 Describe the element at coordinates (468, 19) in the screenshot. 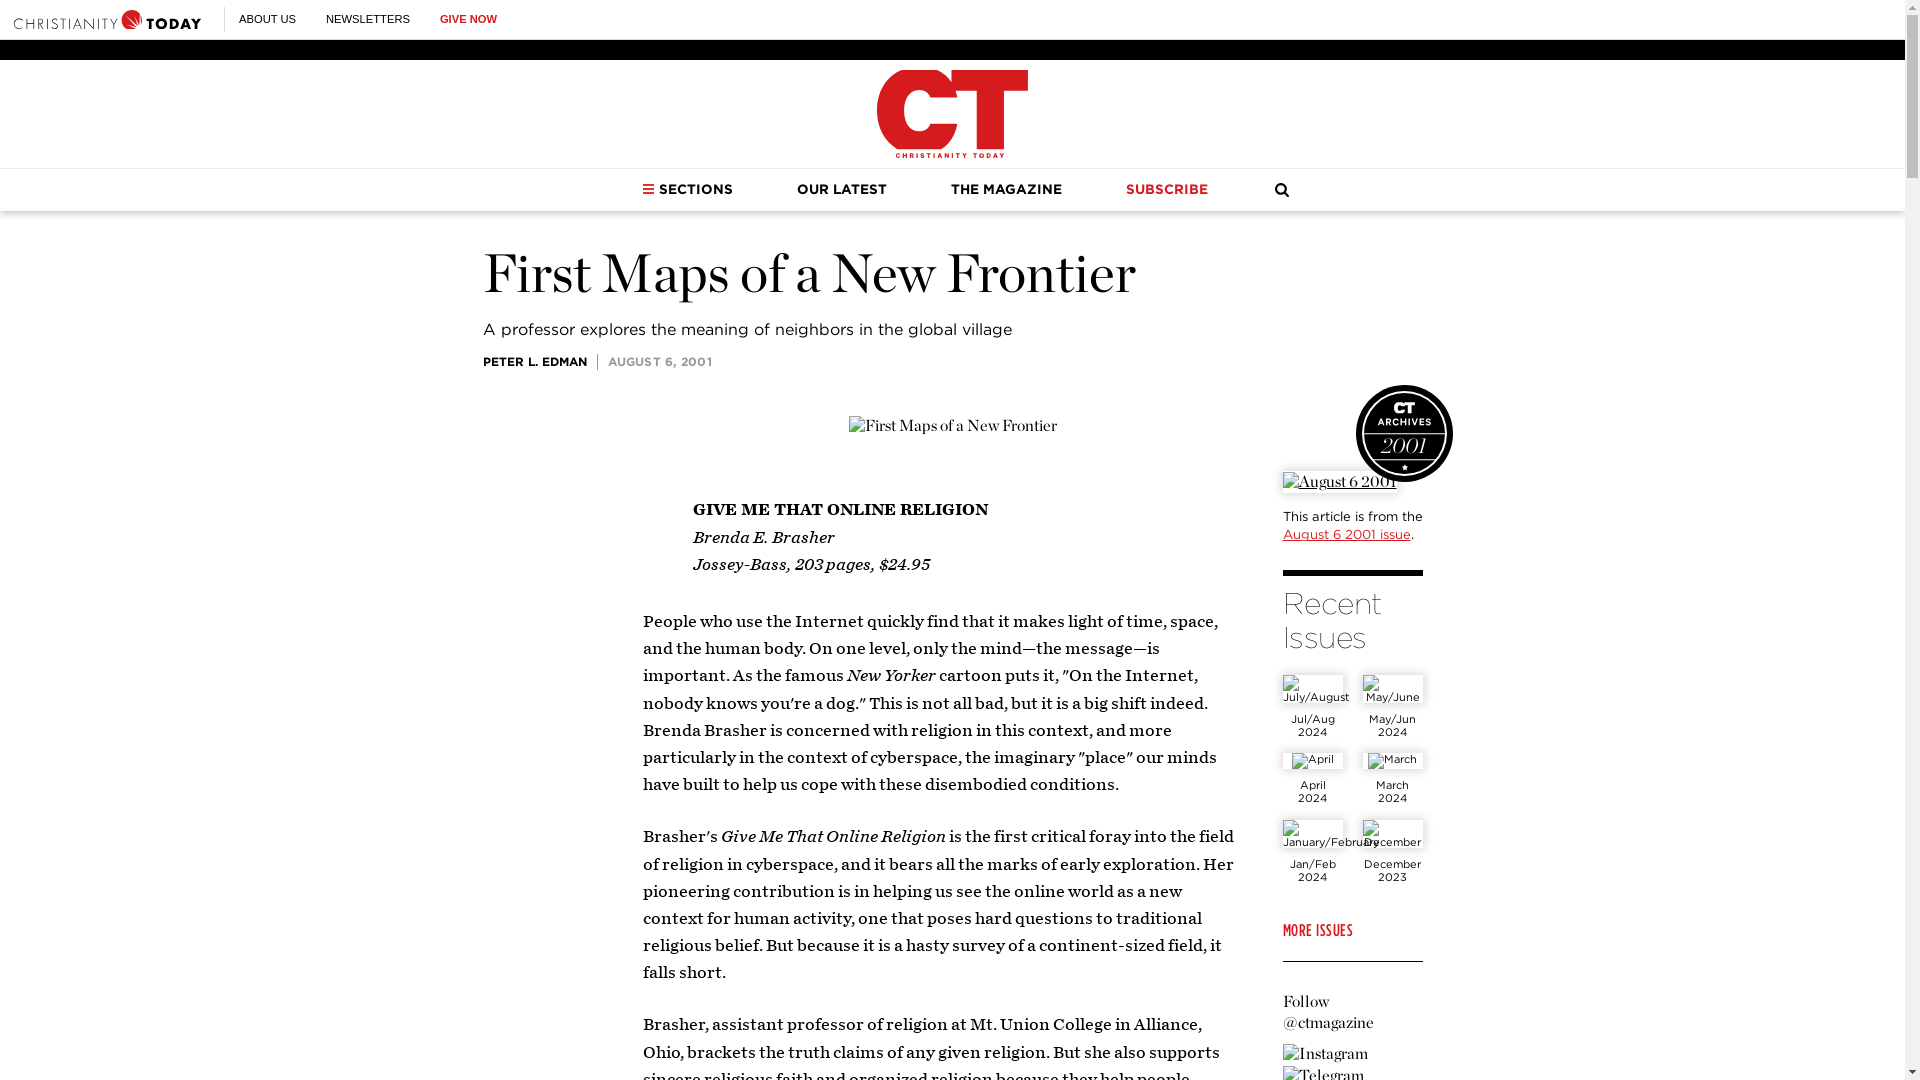

I see `GIVE NOW` at that location.